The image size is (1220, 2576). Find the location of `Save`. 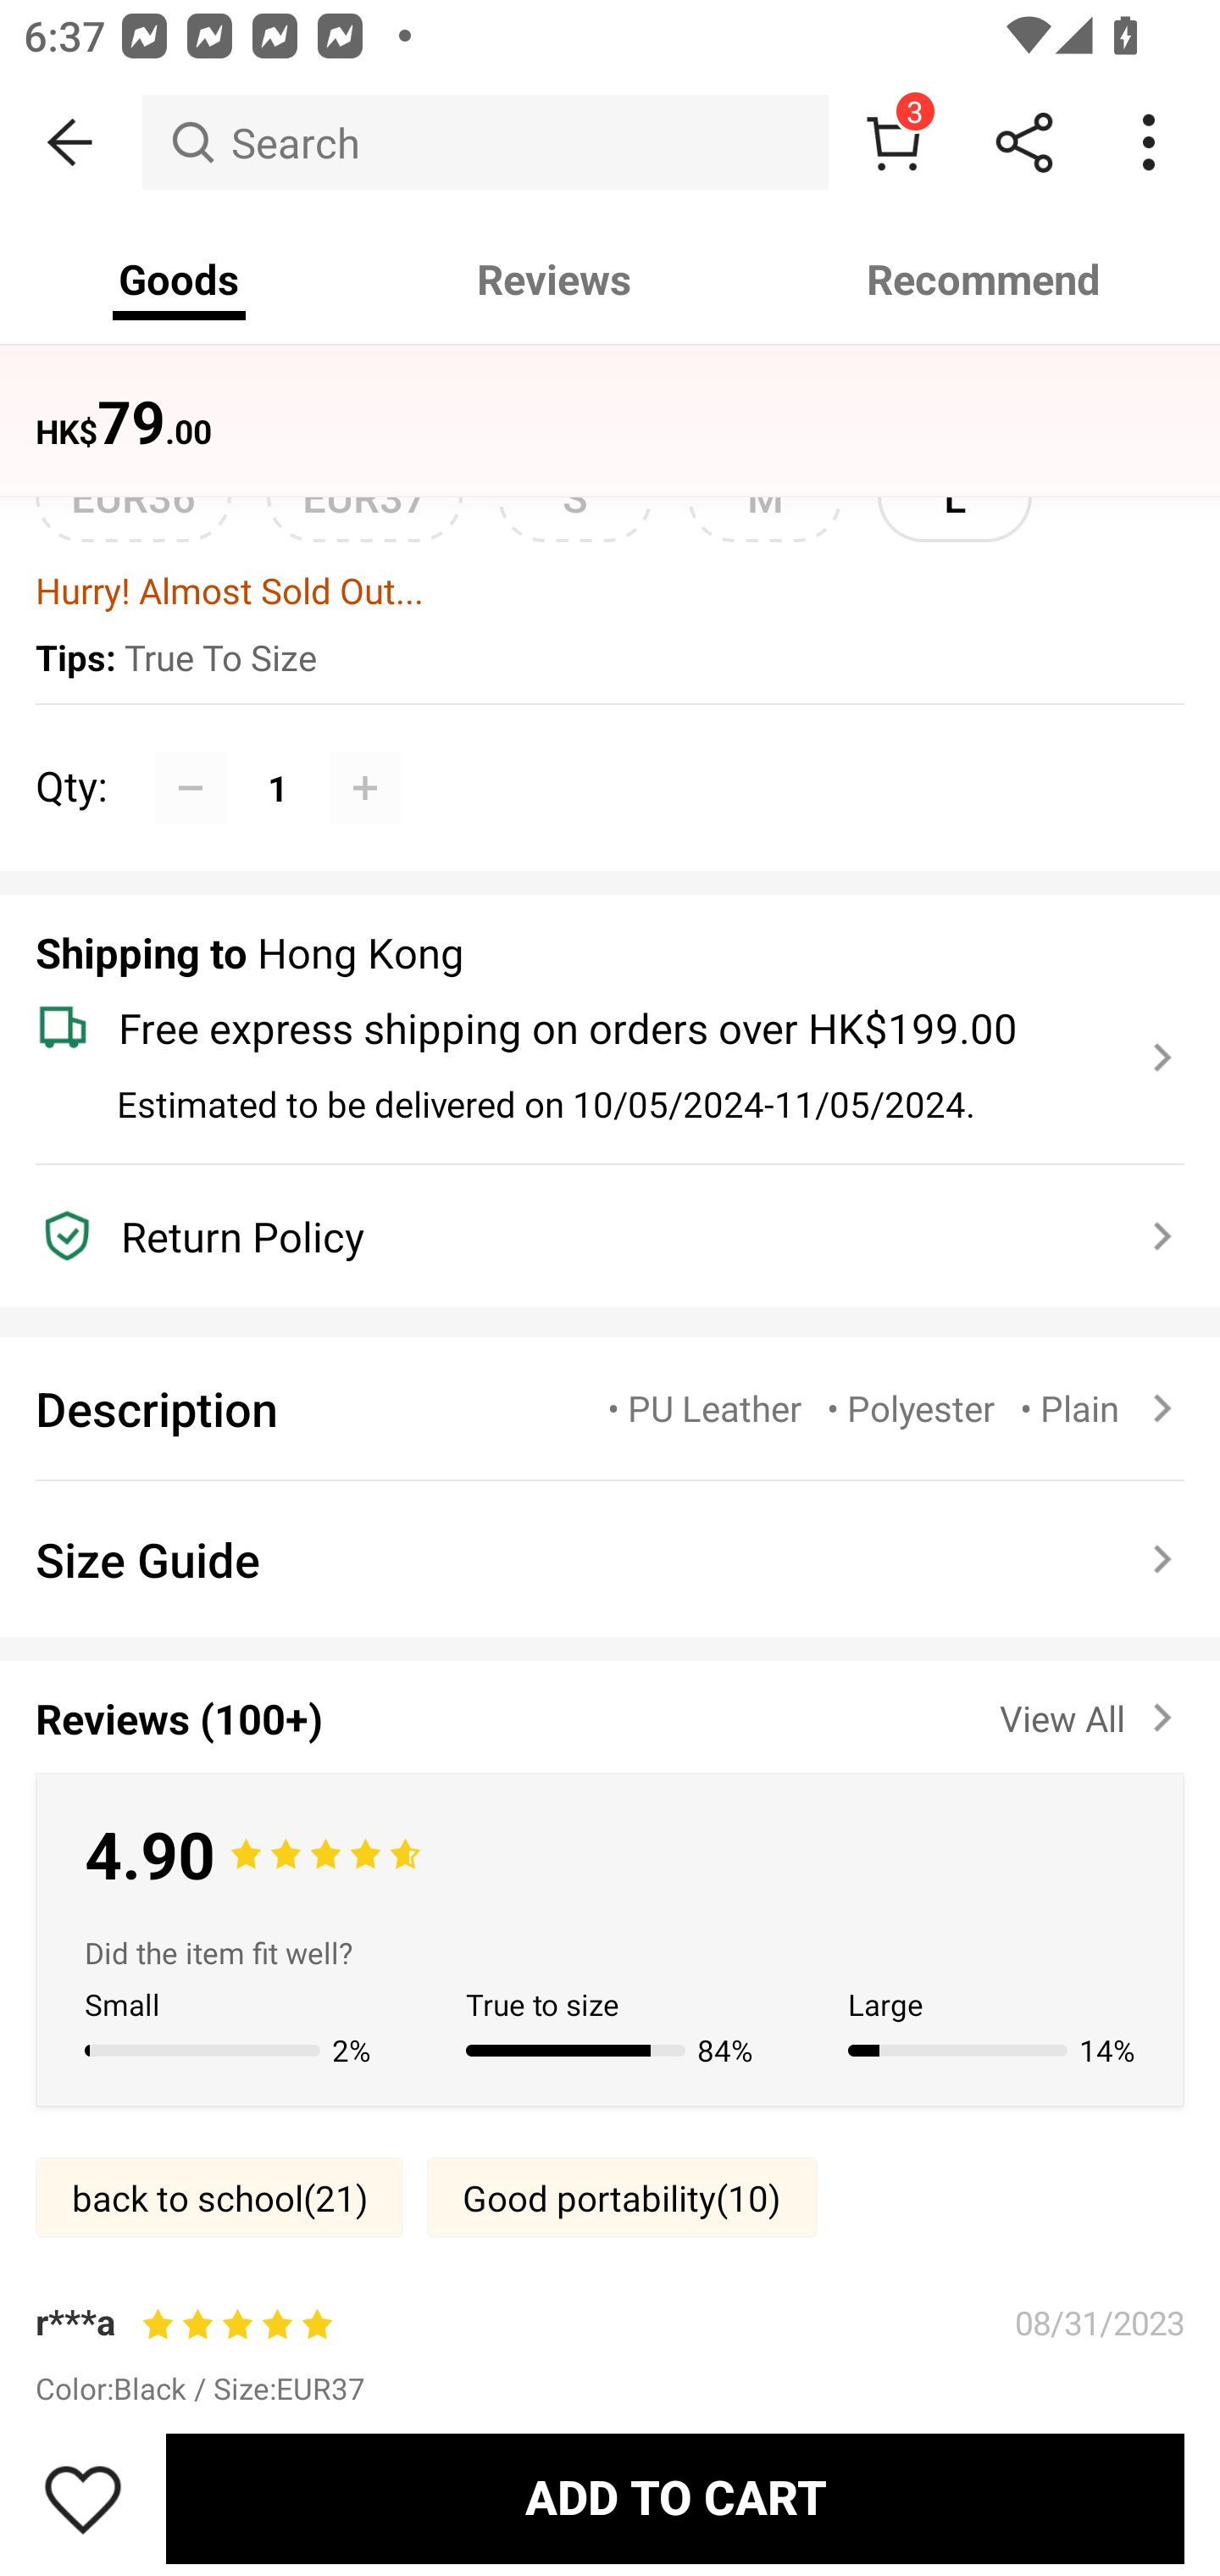

Save is located at coordinates (83, 2498).